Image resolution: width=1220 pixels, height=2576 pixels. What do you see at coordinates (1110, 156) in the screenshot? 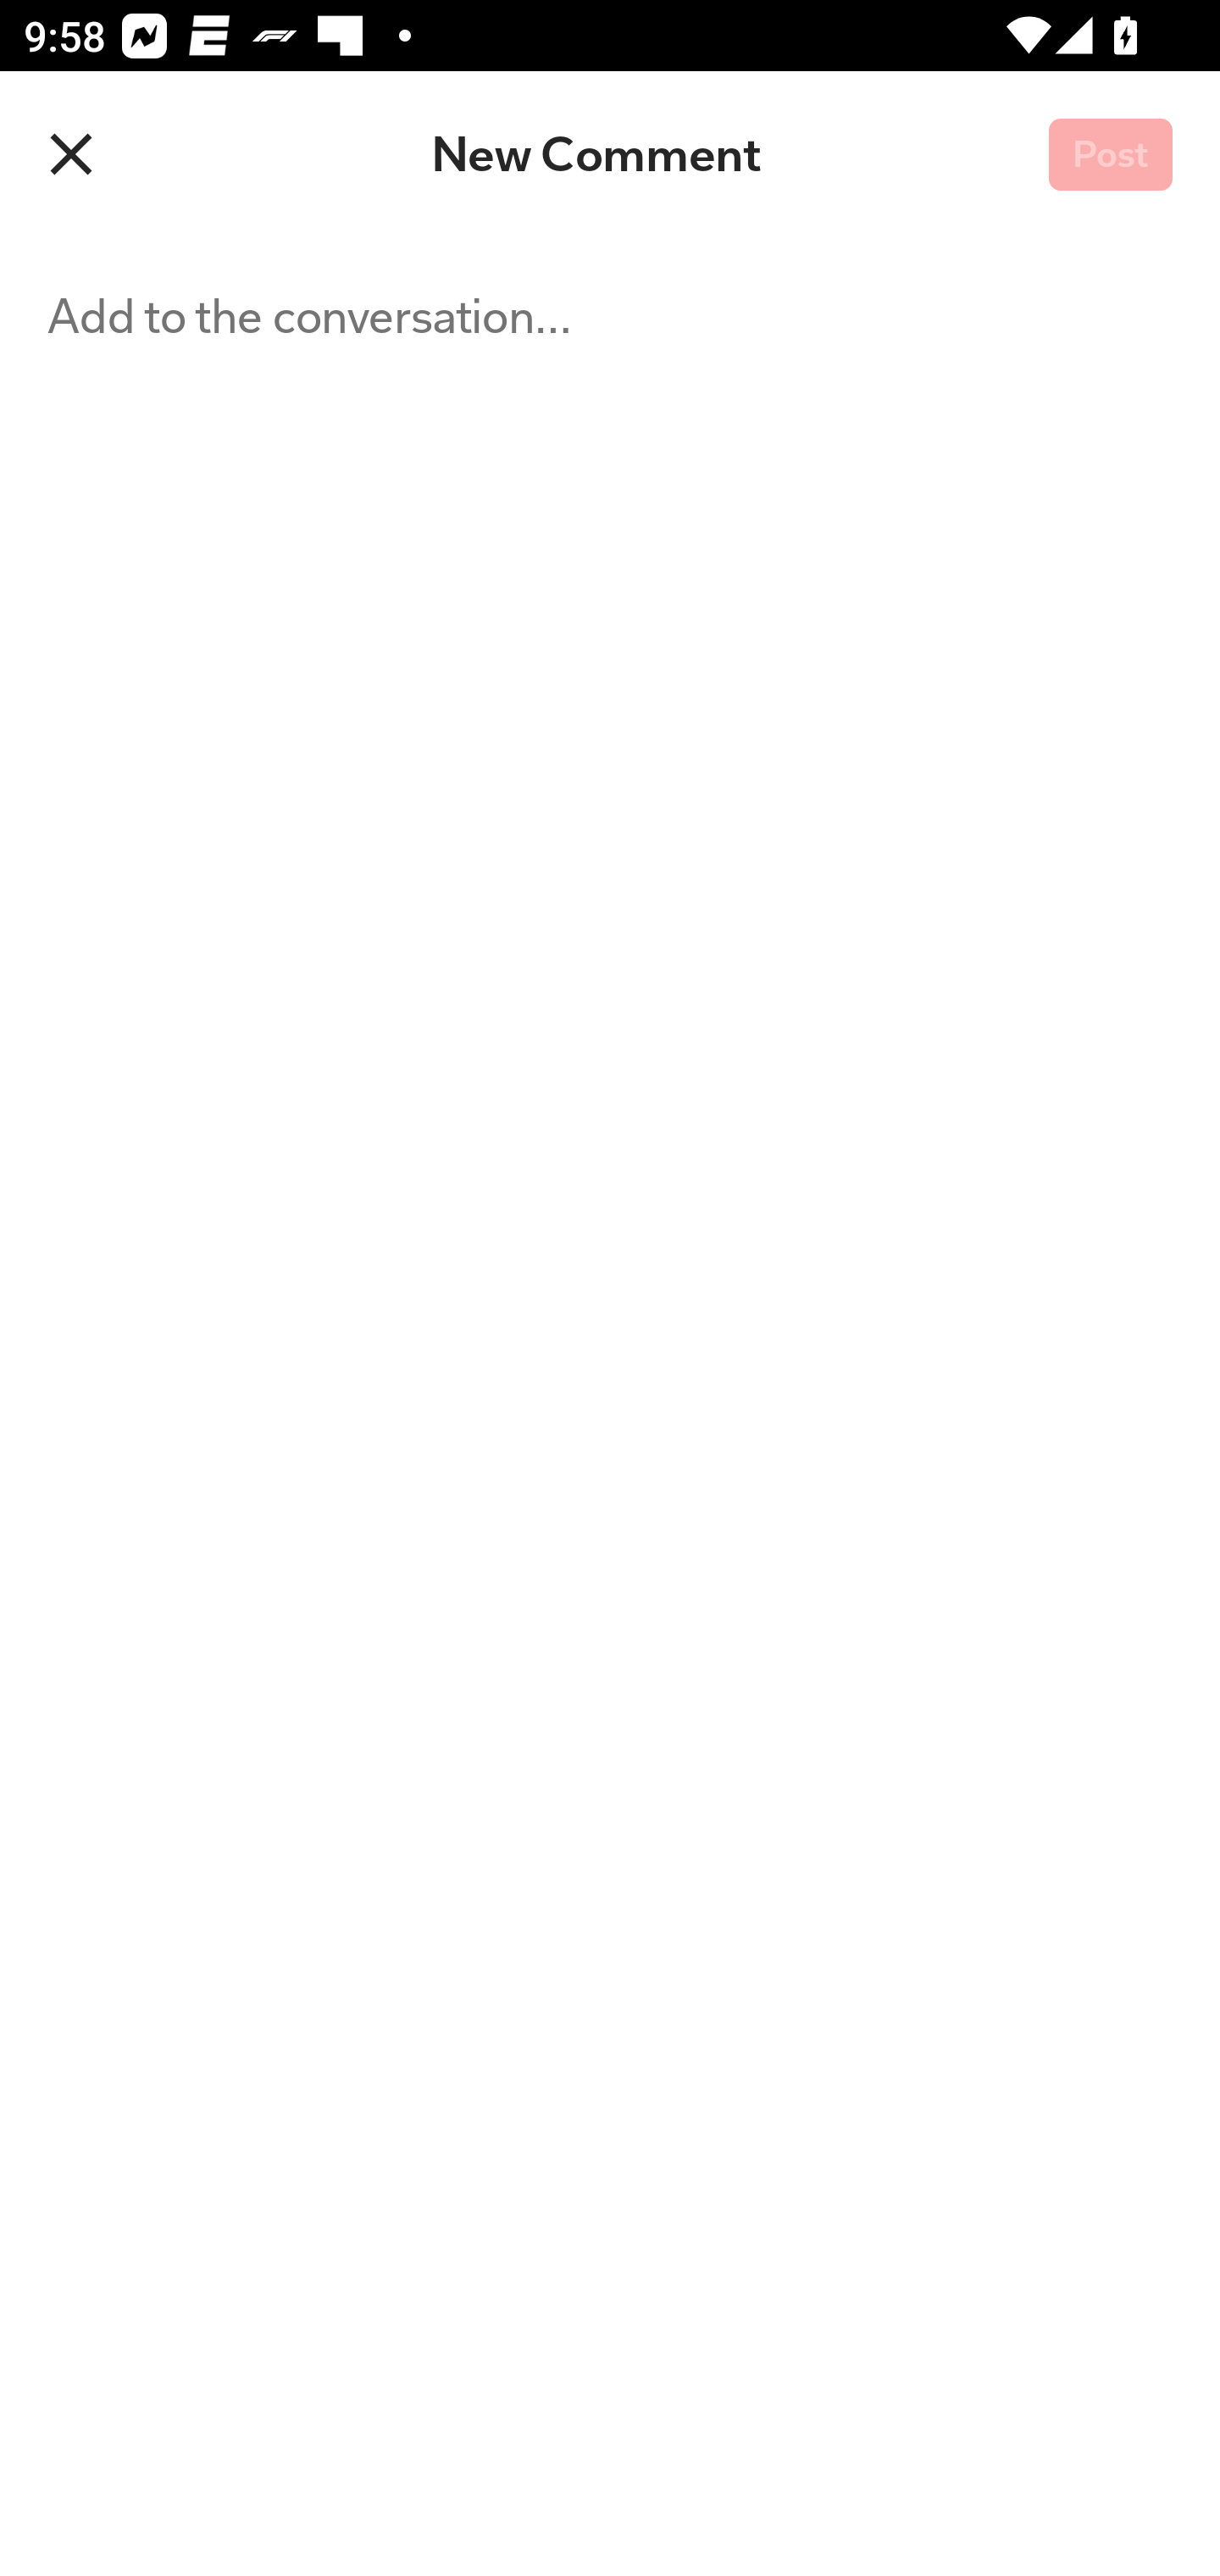
I see `Post` at bounding box center [1110, 156].